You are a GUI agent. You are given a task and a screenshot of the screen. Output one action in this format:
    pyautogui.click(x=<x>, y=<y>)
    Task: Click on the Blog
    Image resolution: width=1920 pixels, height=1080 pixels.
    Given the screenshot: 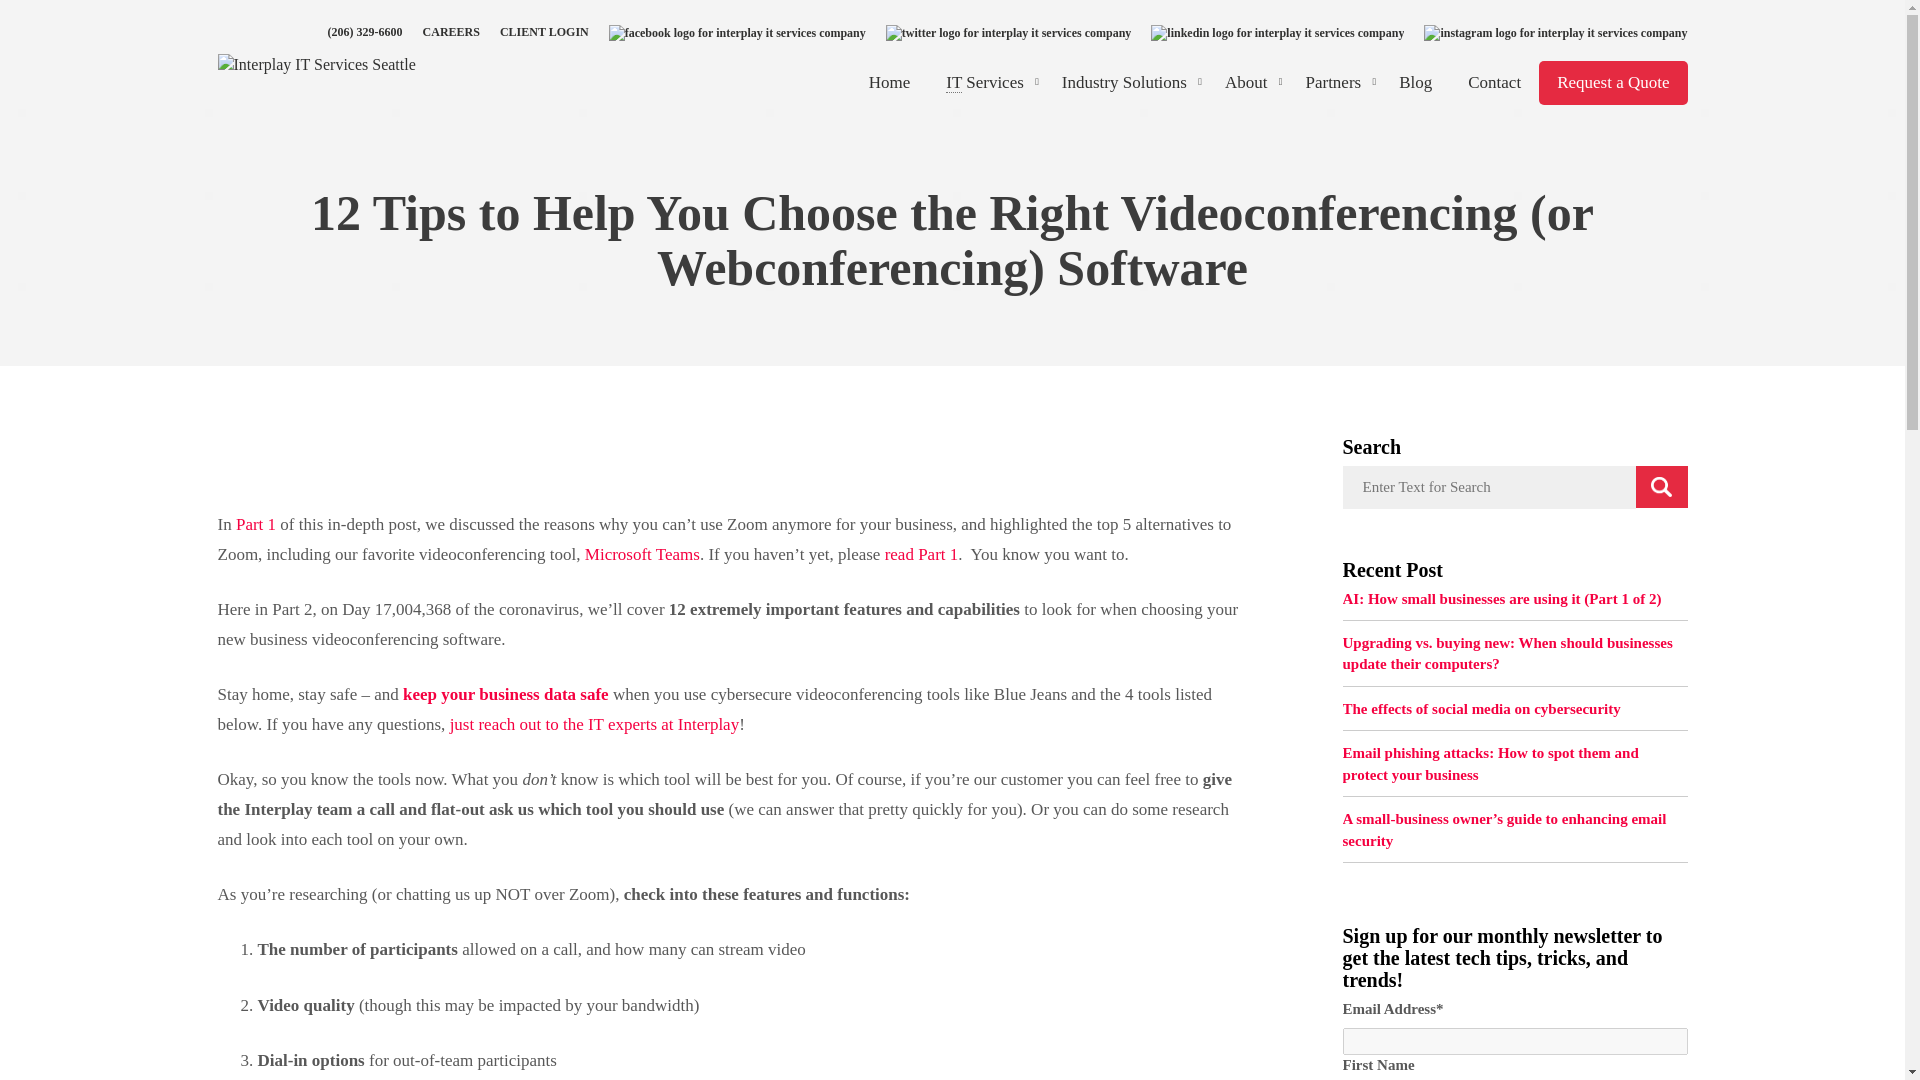 What is the action you would take?
    pyautogui.click(x=1414, y=82)
    